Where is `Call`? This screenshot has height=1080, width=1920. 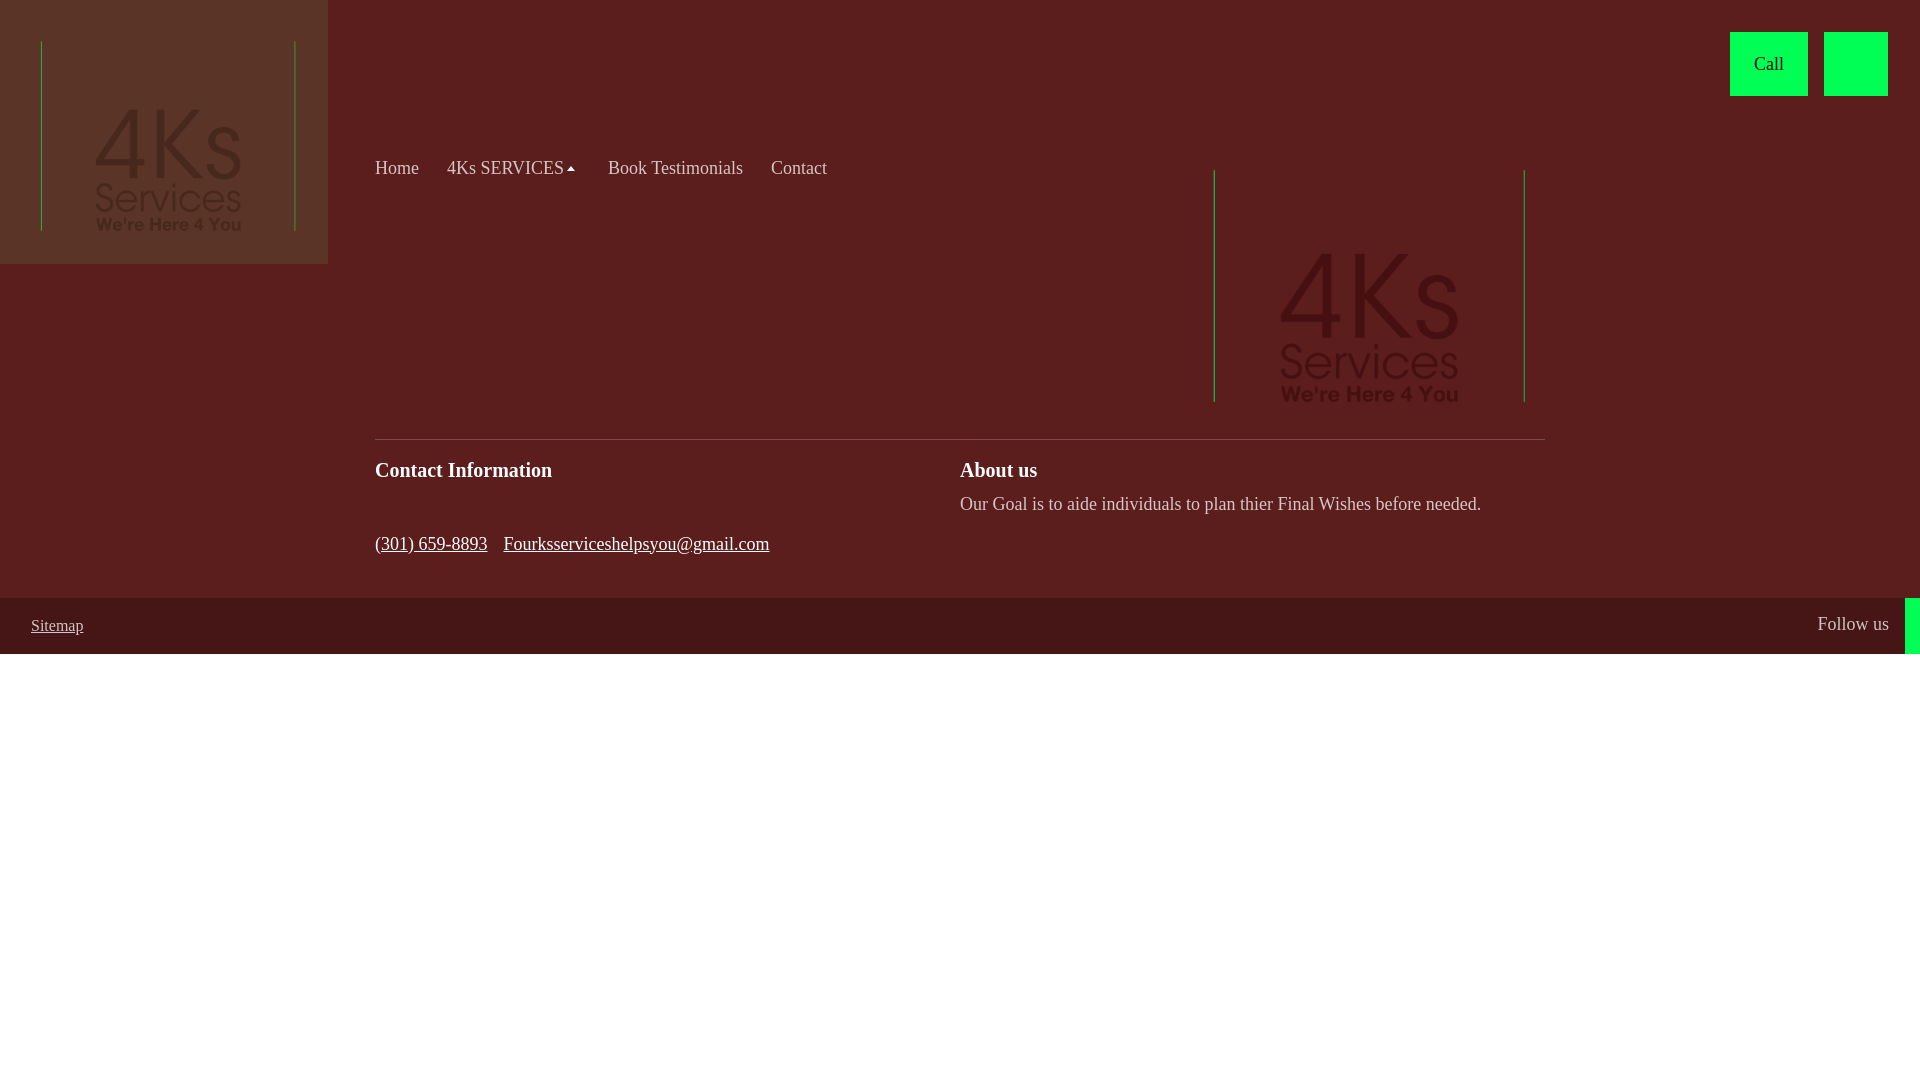
Call is located at coordinates (1769, 64).